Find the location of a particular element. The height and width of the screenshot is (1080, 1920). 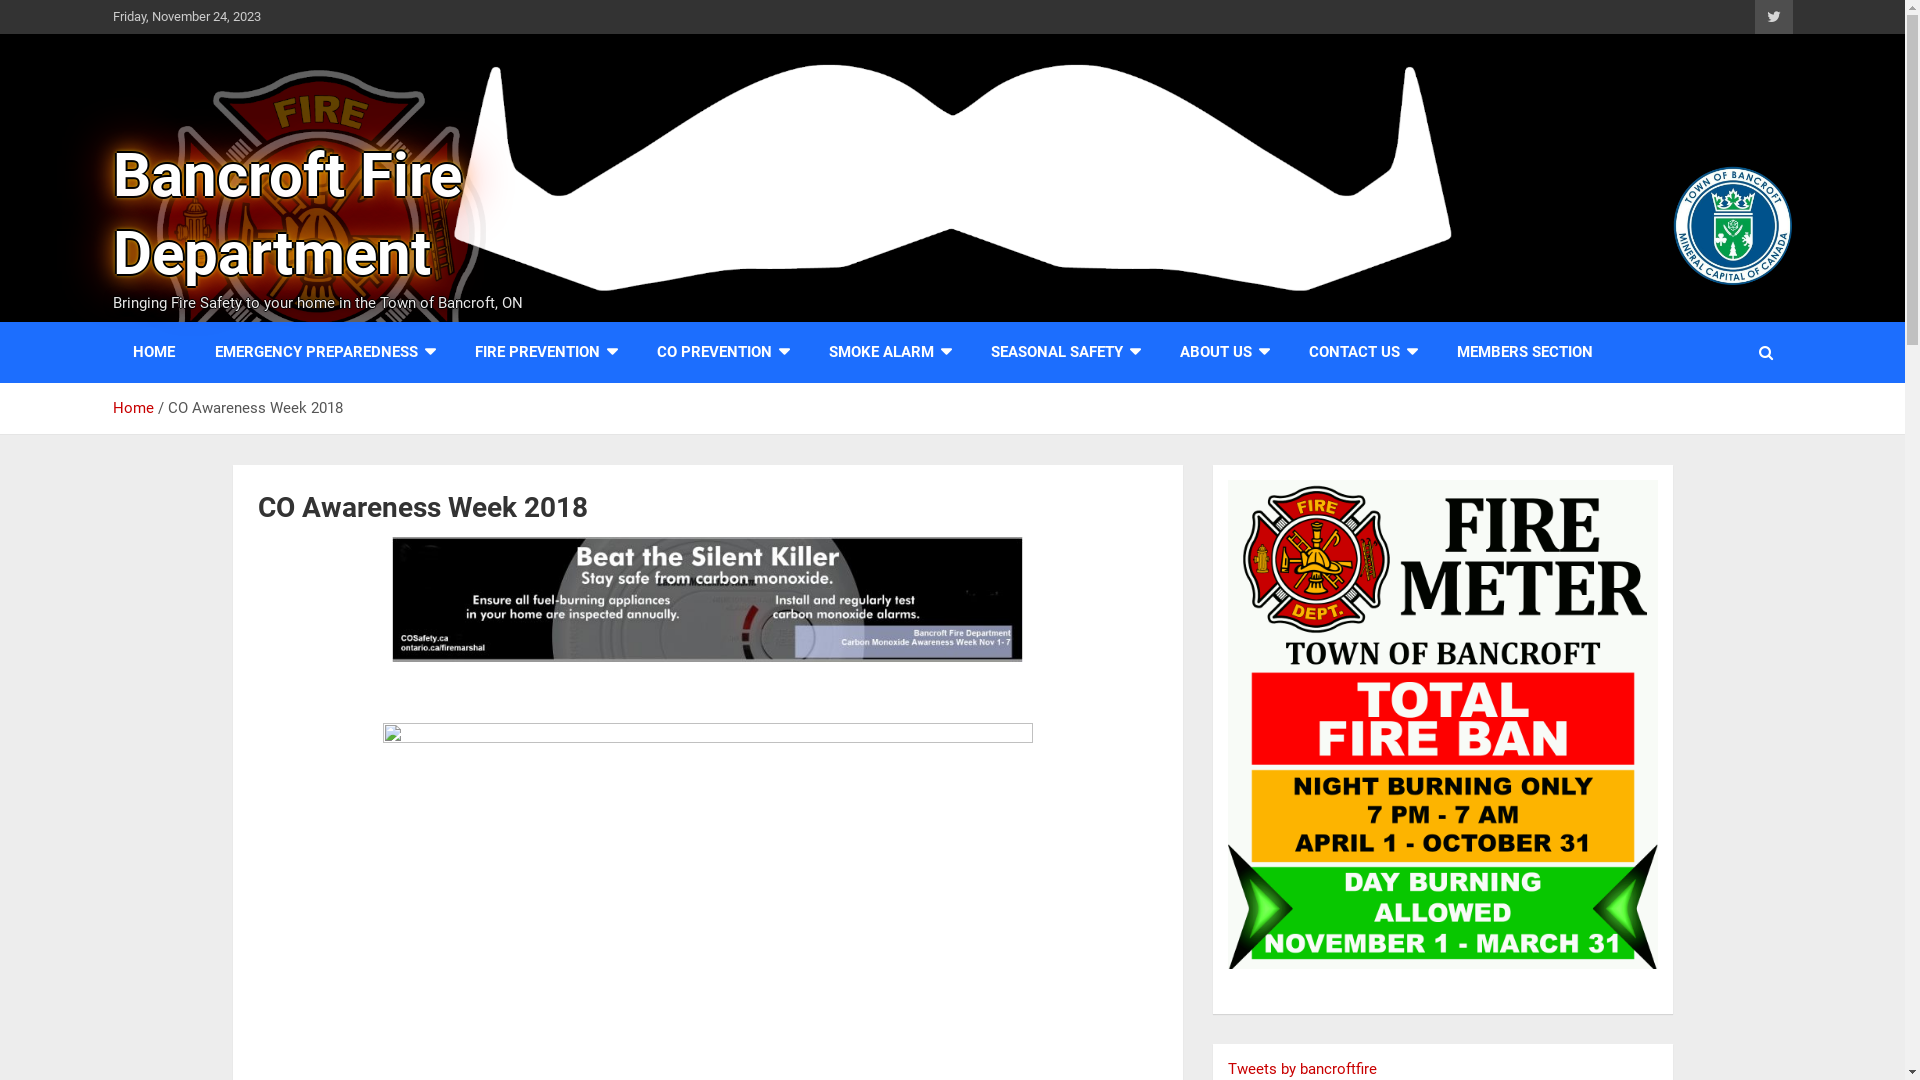

CO PREVENTION is located at coordinates (722, 352).